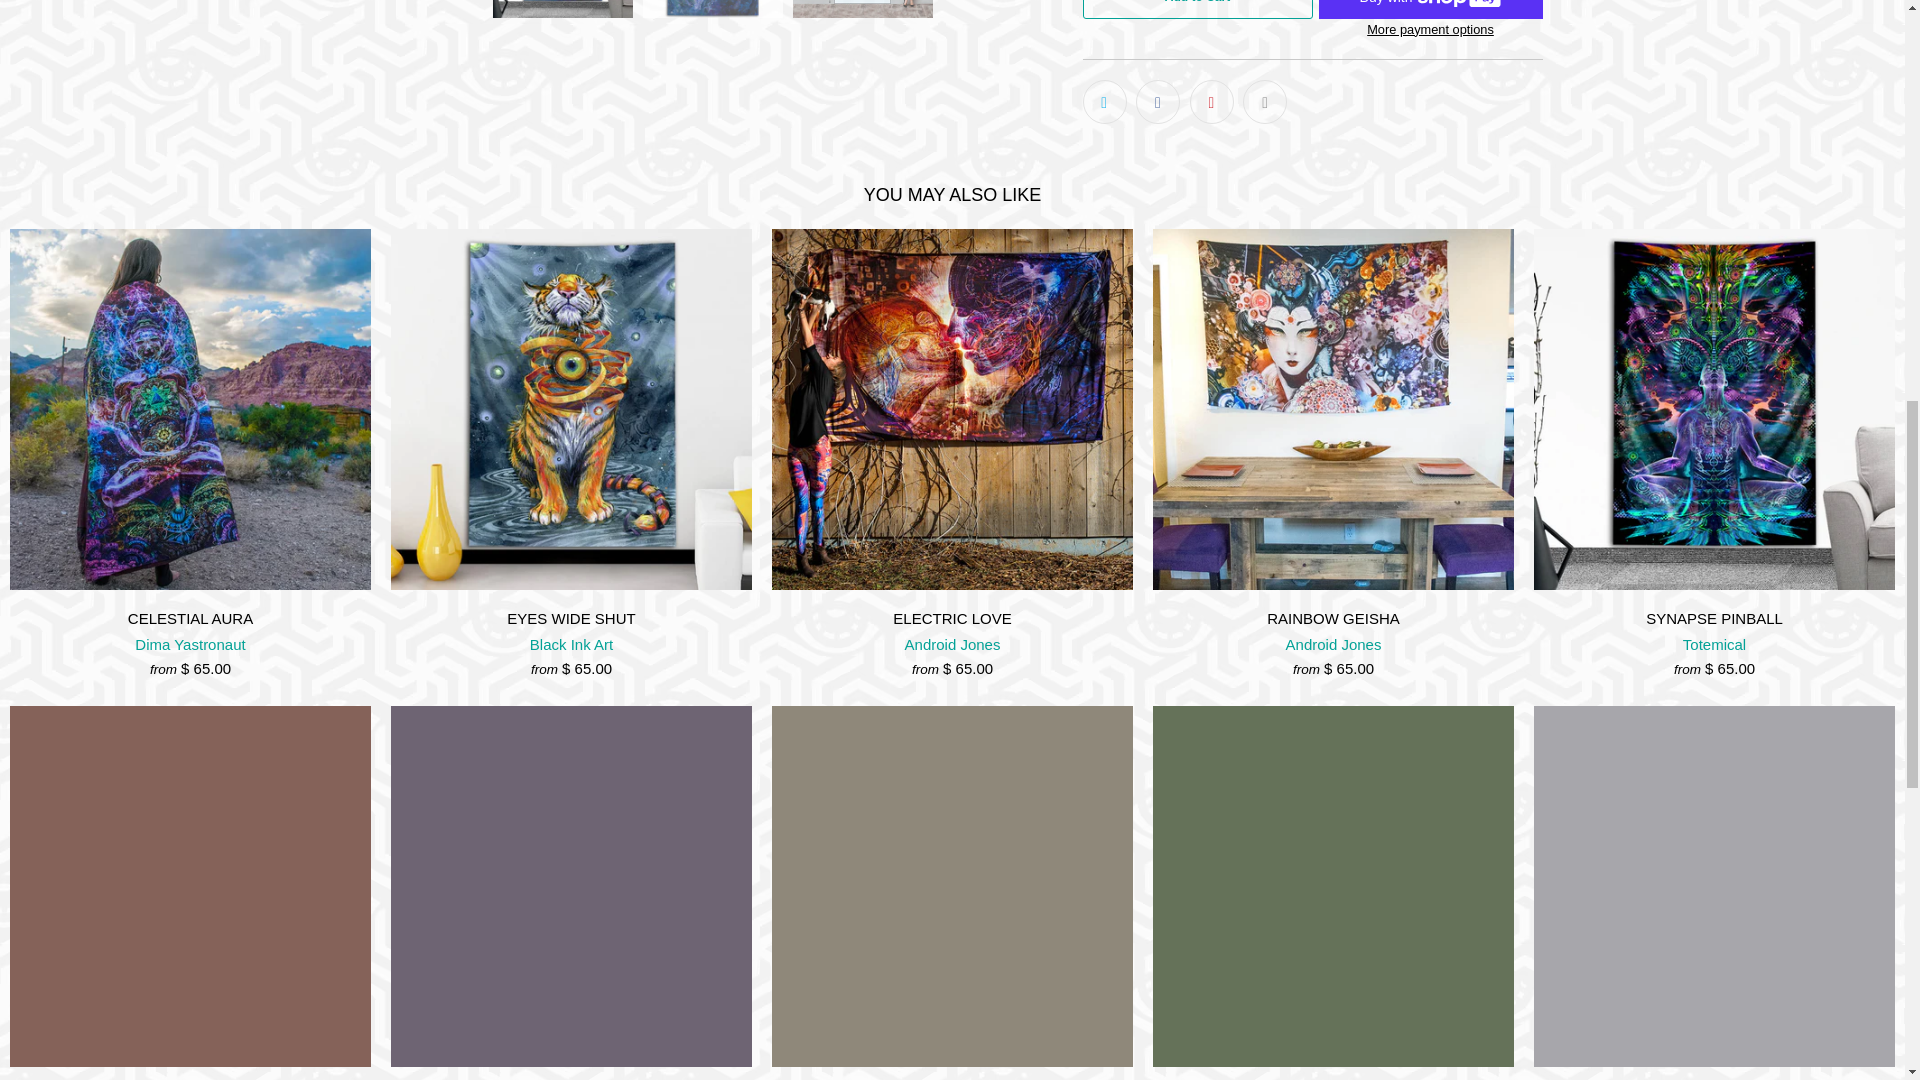  Describe the element at coordinates (1212, 102) in the screenshot. I see `Share this on Pinterest` at that location.